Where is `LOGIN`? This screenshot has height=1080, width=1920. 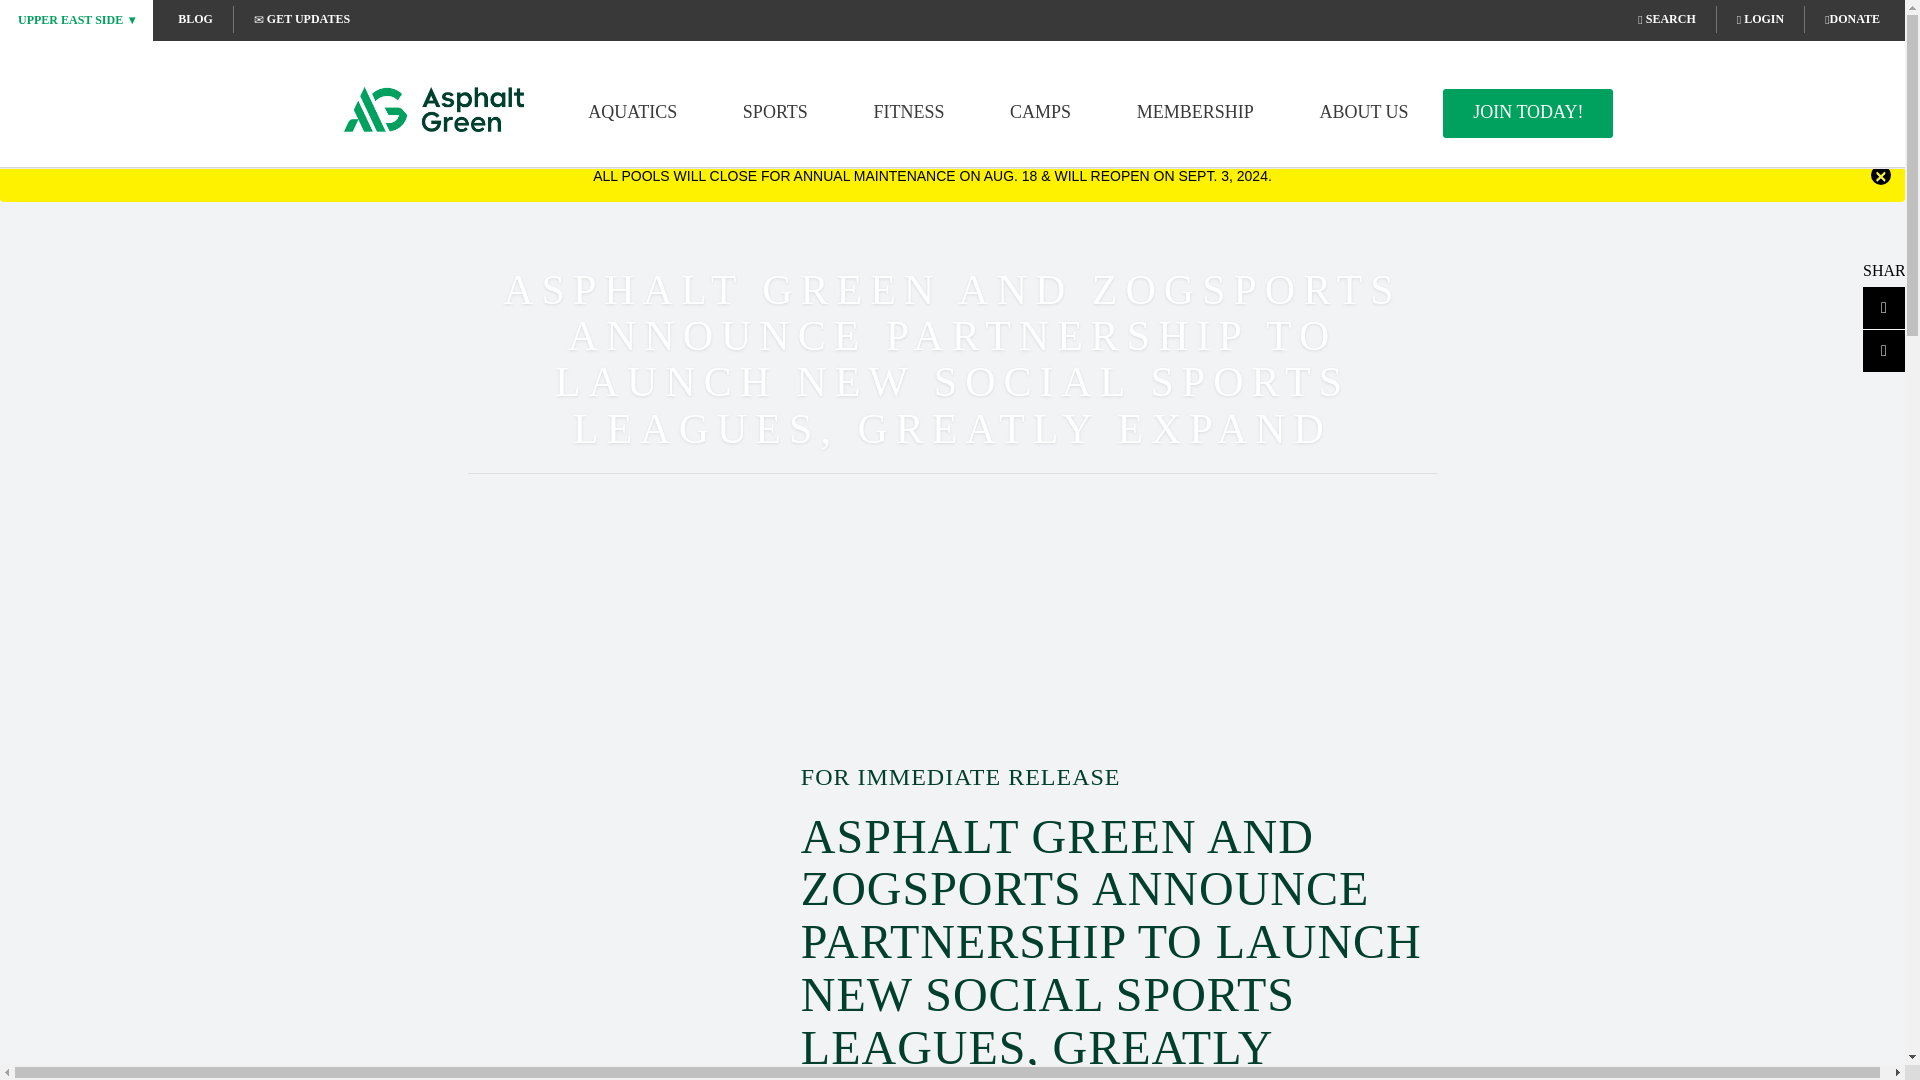 LOGIN is located at coordinates (1760, 18).